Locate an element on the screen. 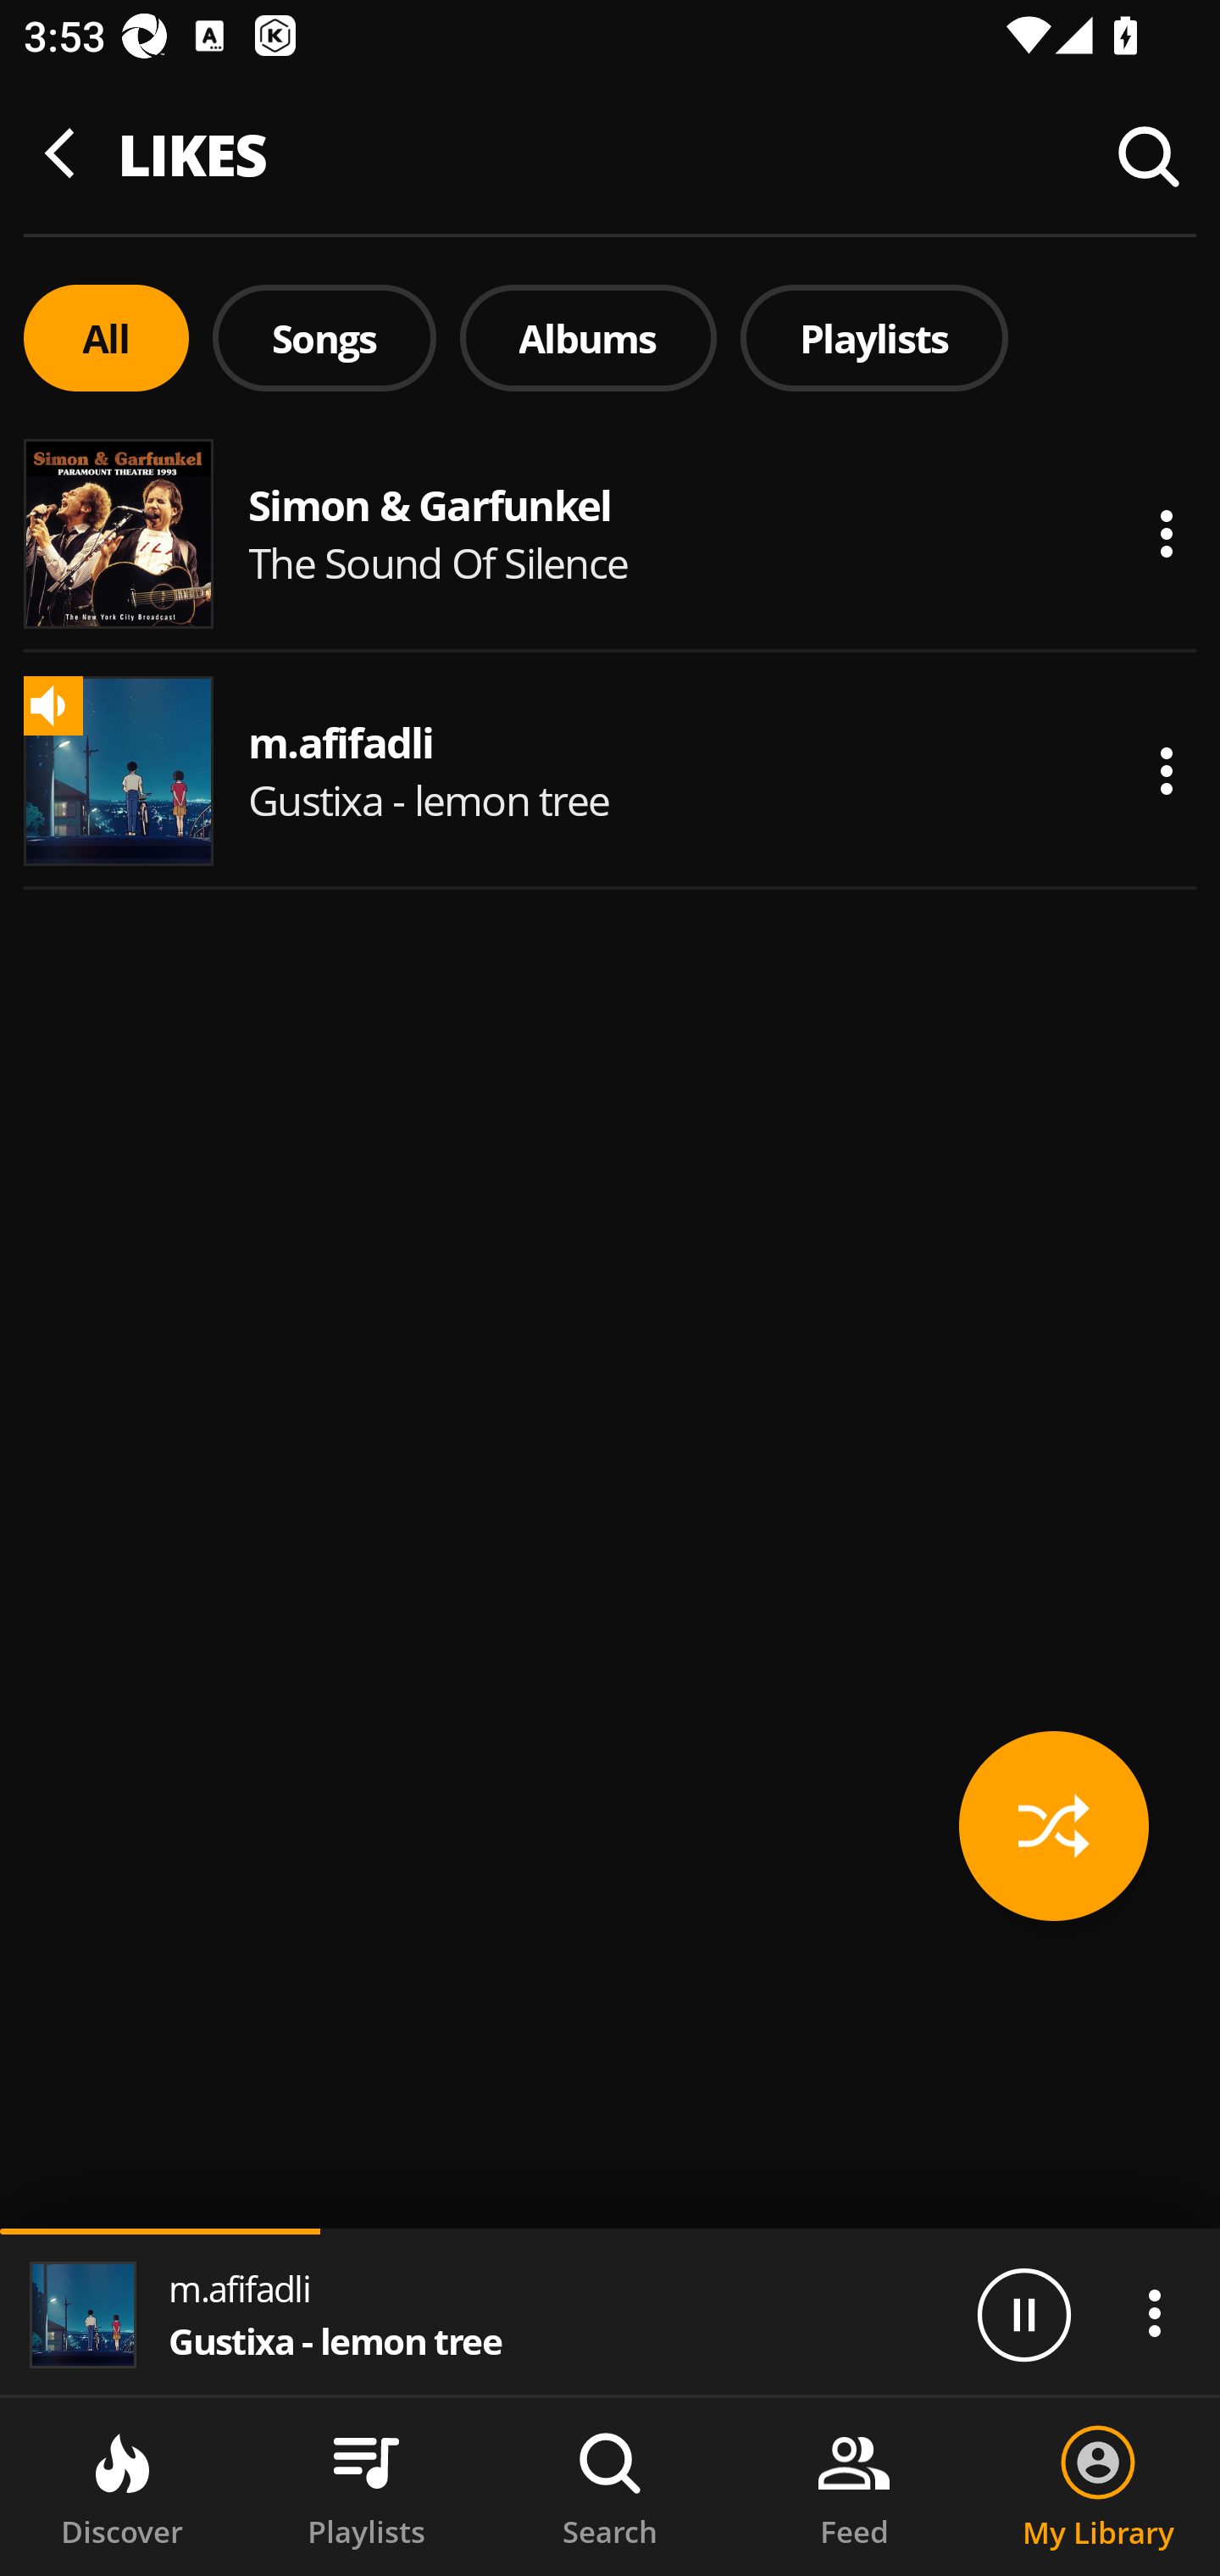  Actions is located at coordinates (1166, 534).